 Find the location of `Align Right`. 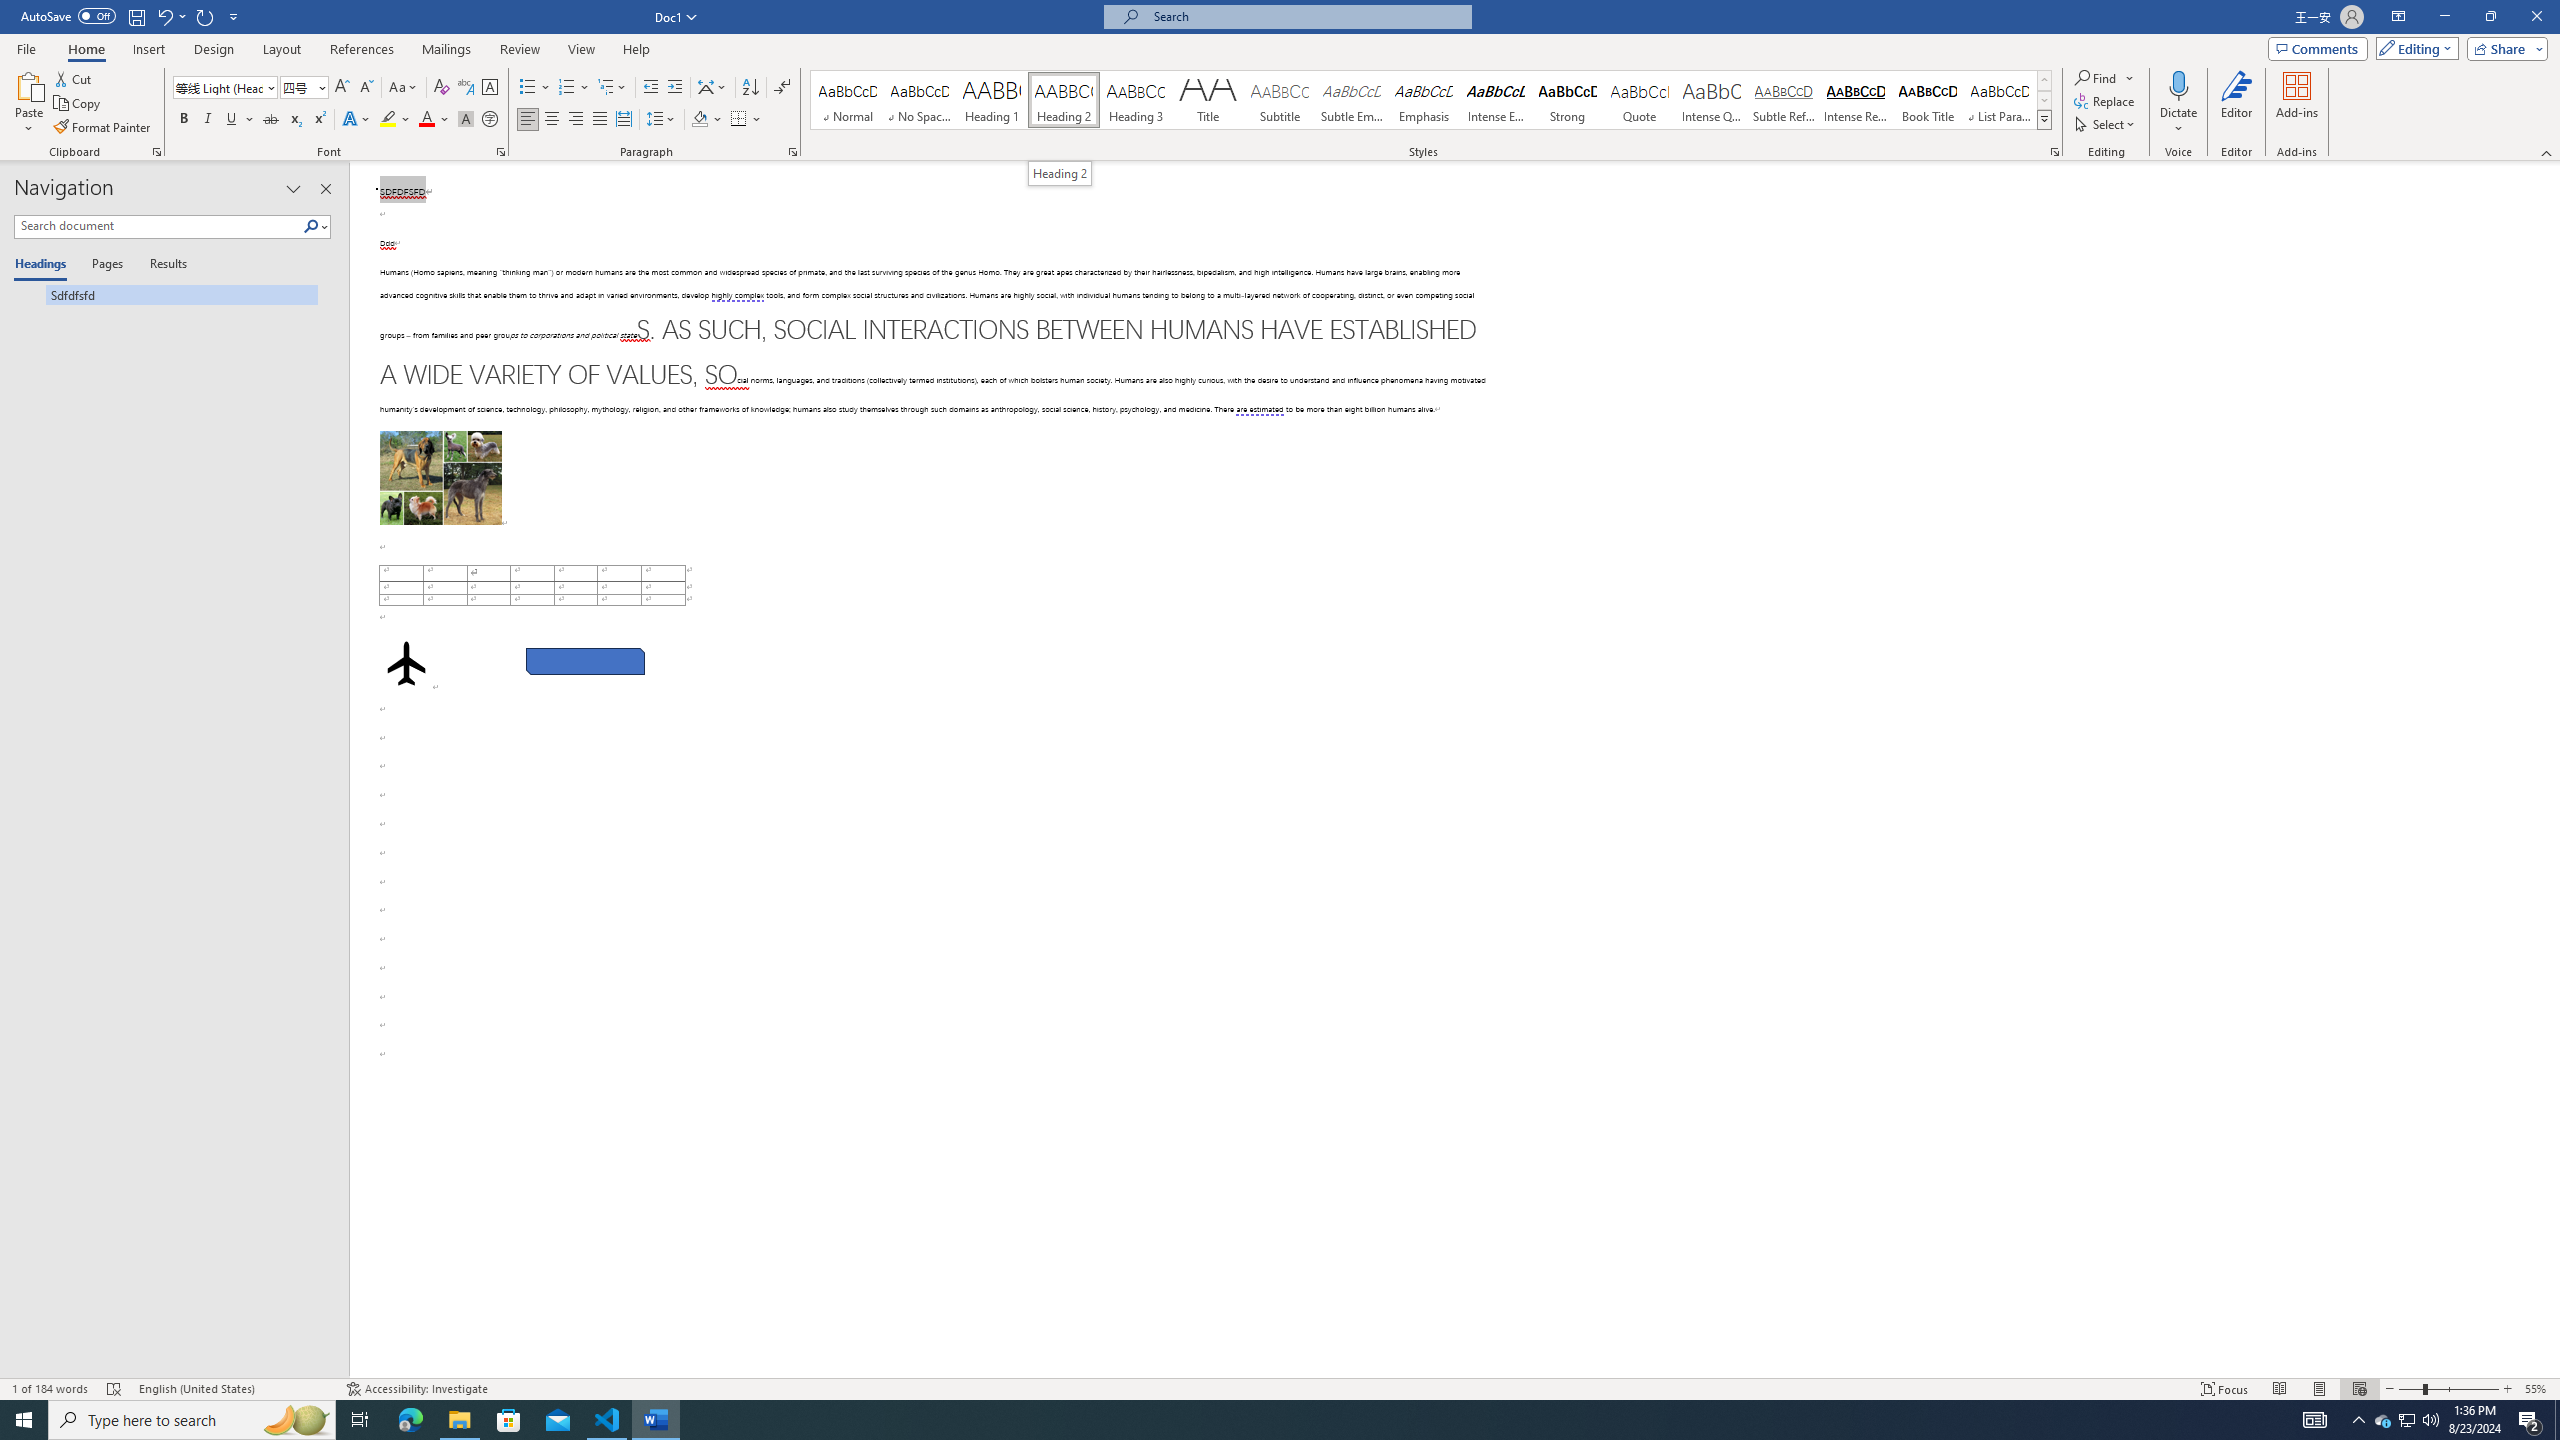

Align Right is located at coordinates (576, 120).